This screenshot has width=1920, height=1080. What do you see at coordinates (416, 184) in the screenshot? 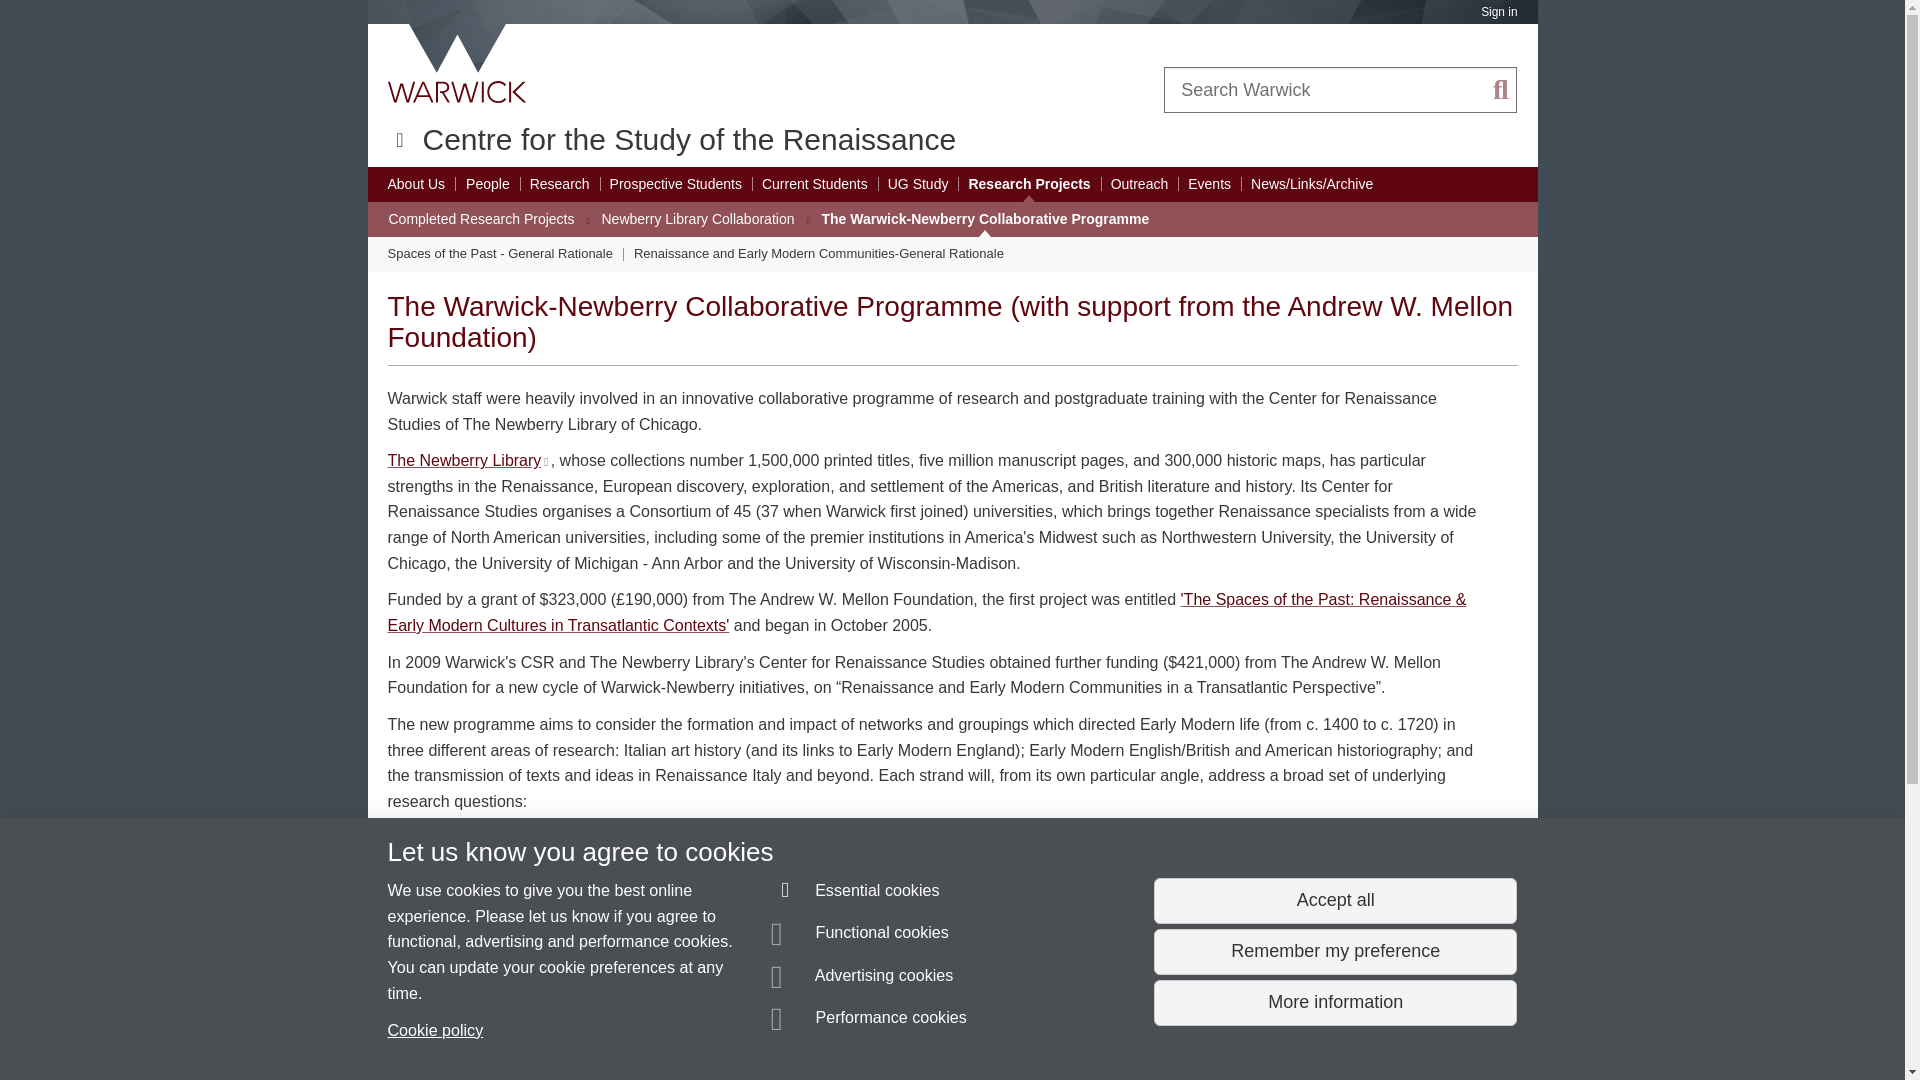
I see `About Us` at bounding box center [416, 184].